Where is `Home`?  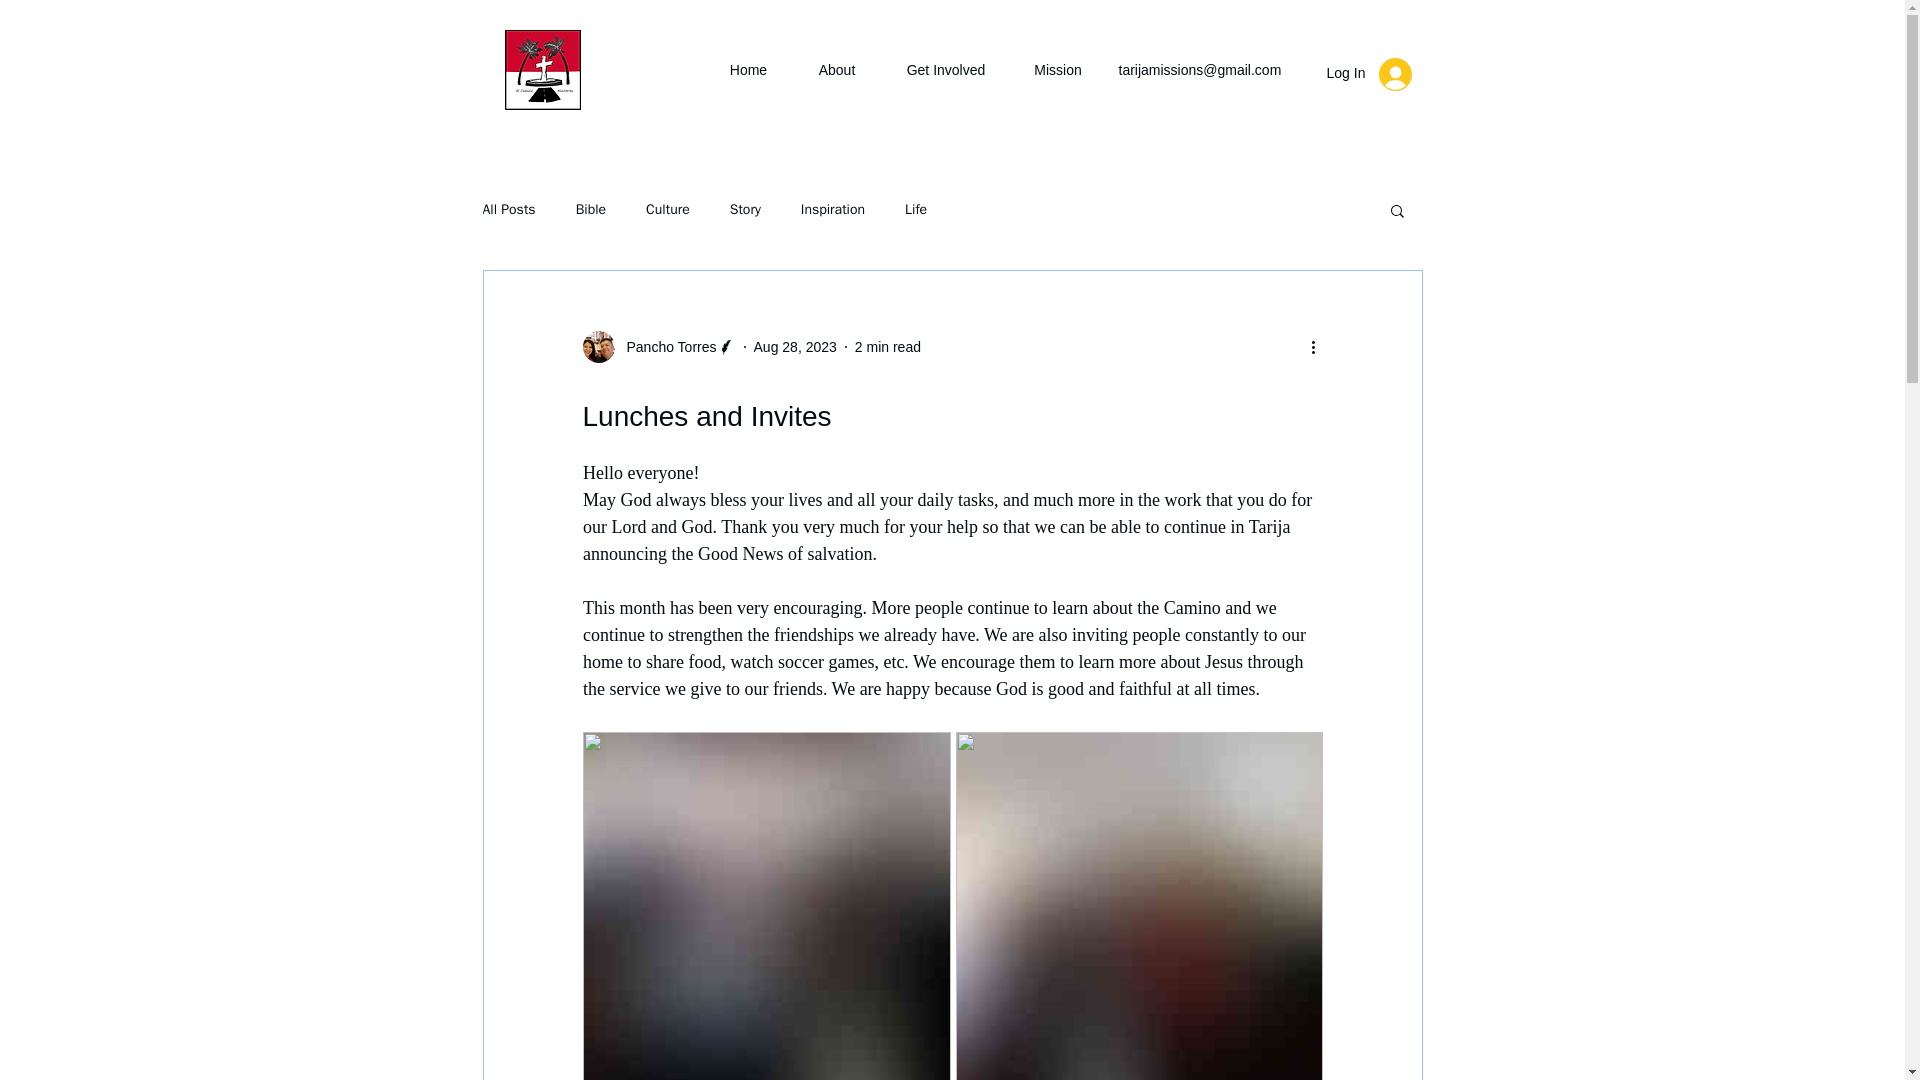
Home is located at coordinates (748, 70).